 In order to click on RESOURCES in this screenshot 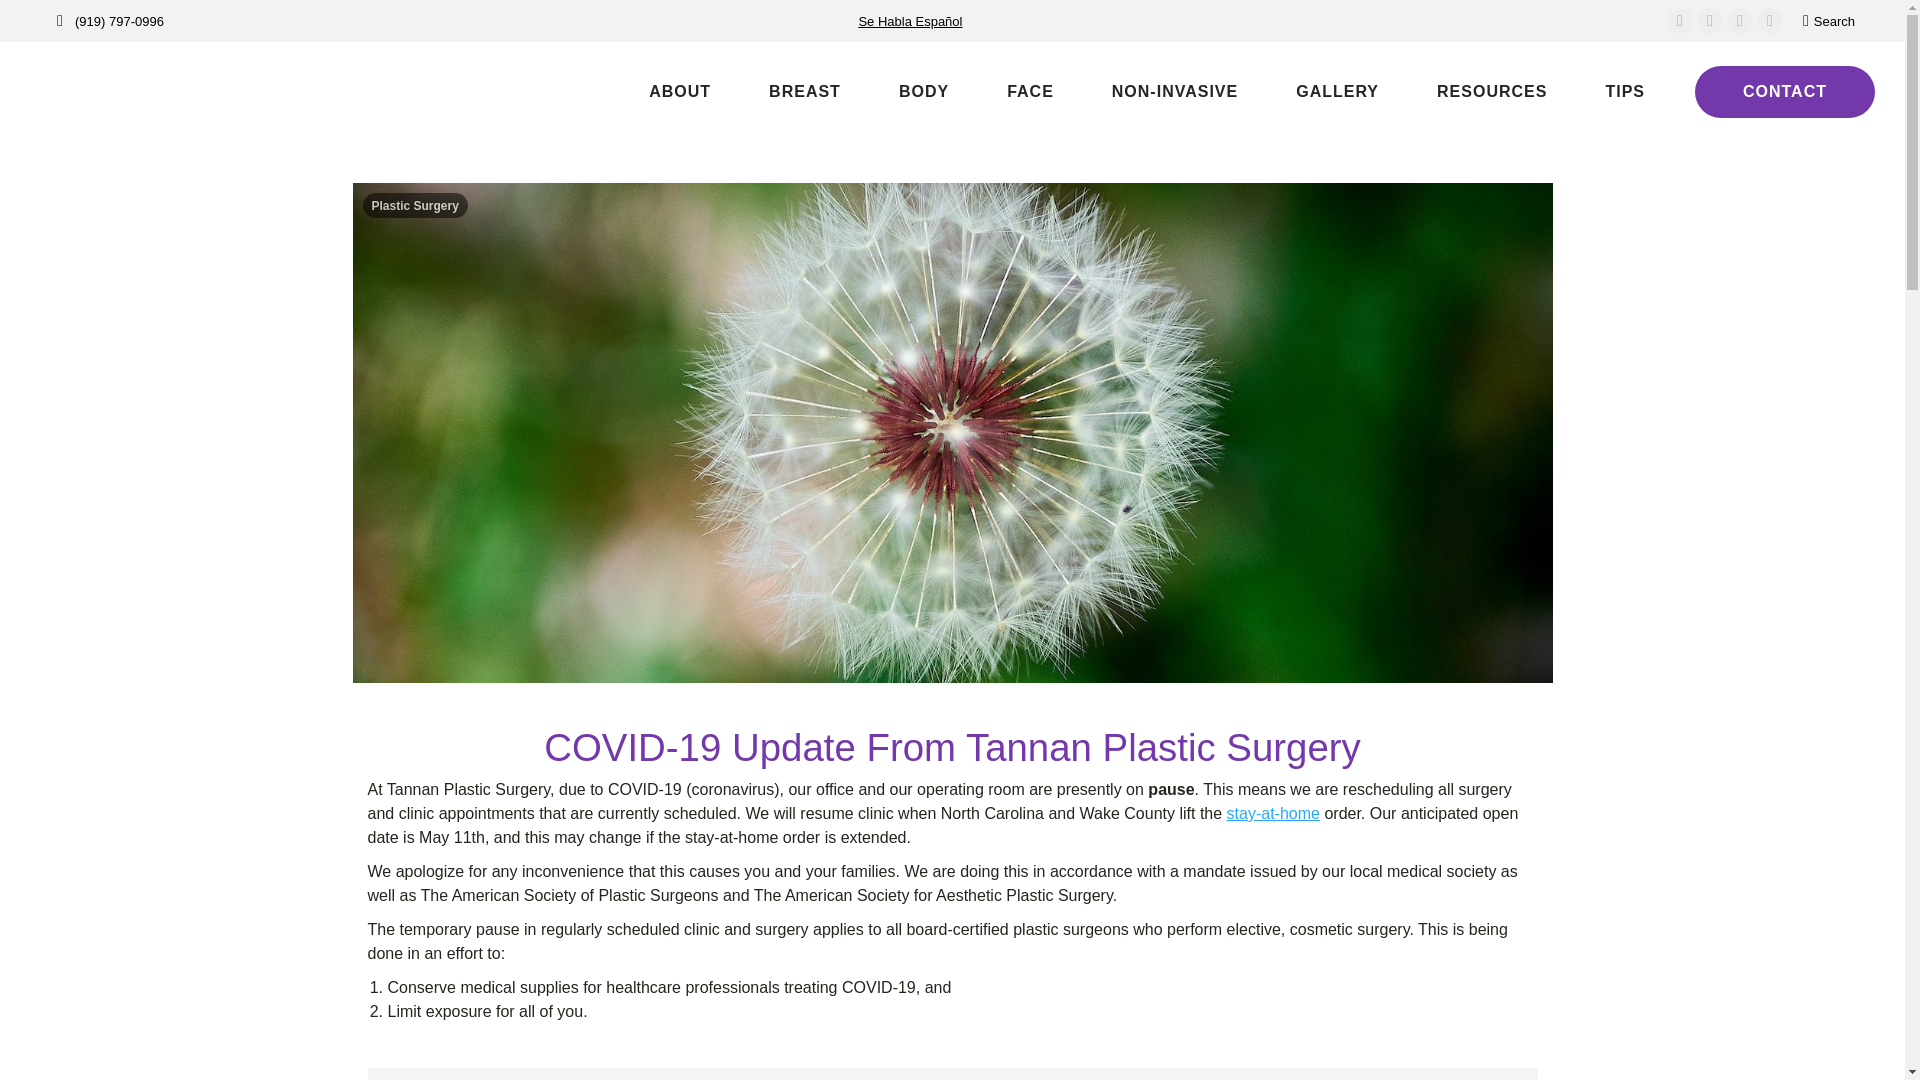, I will do `click(1472, 92)`.